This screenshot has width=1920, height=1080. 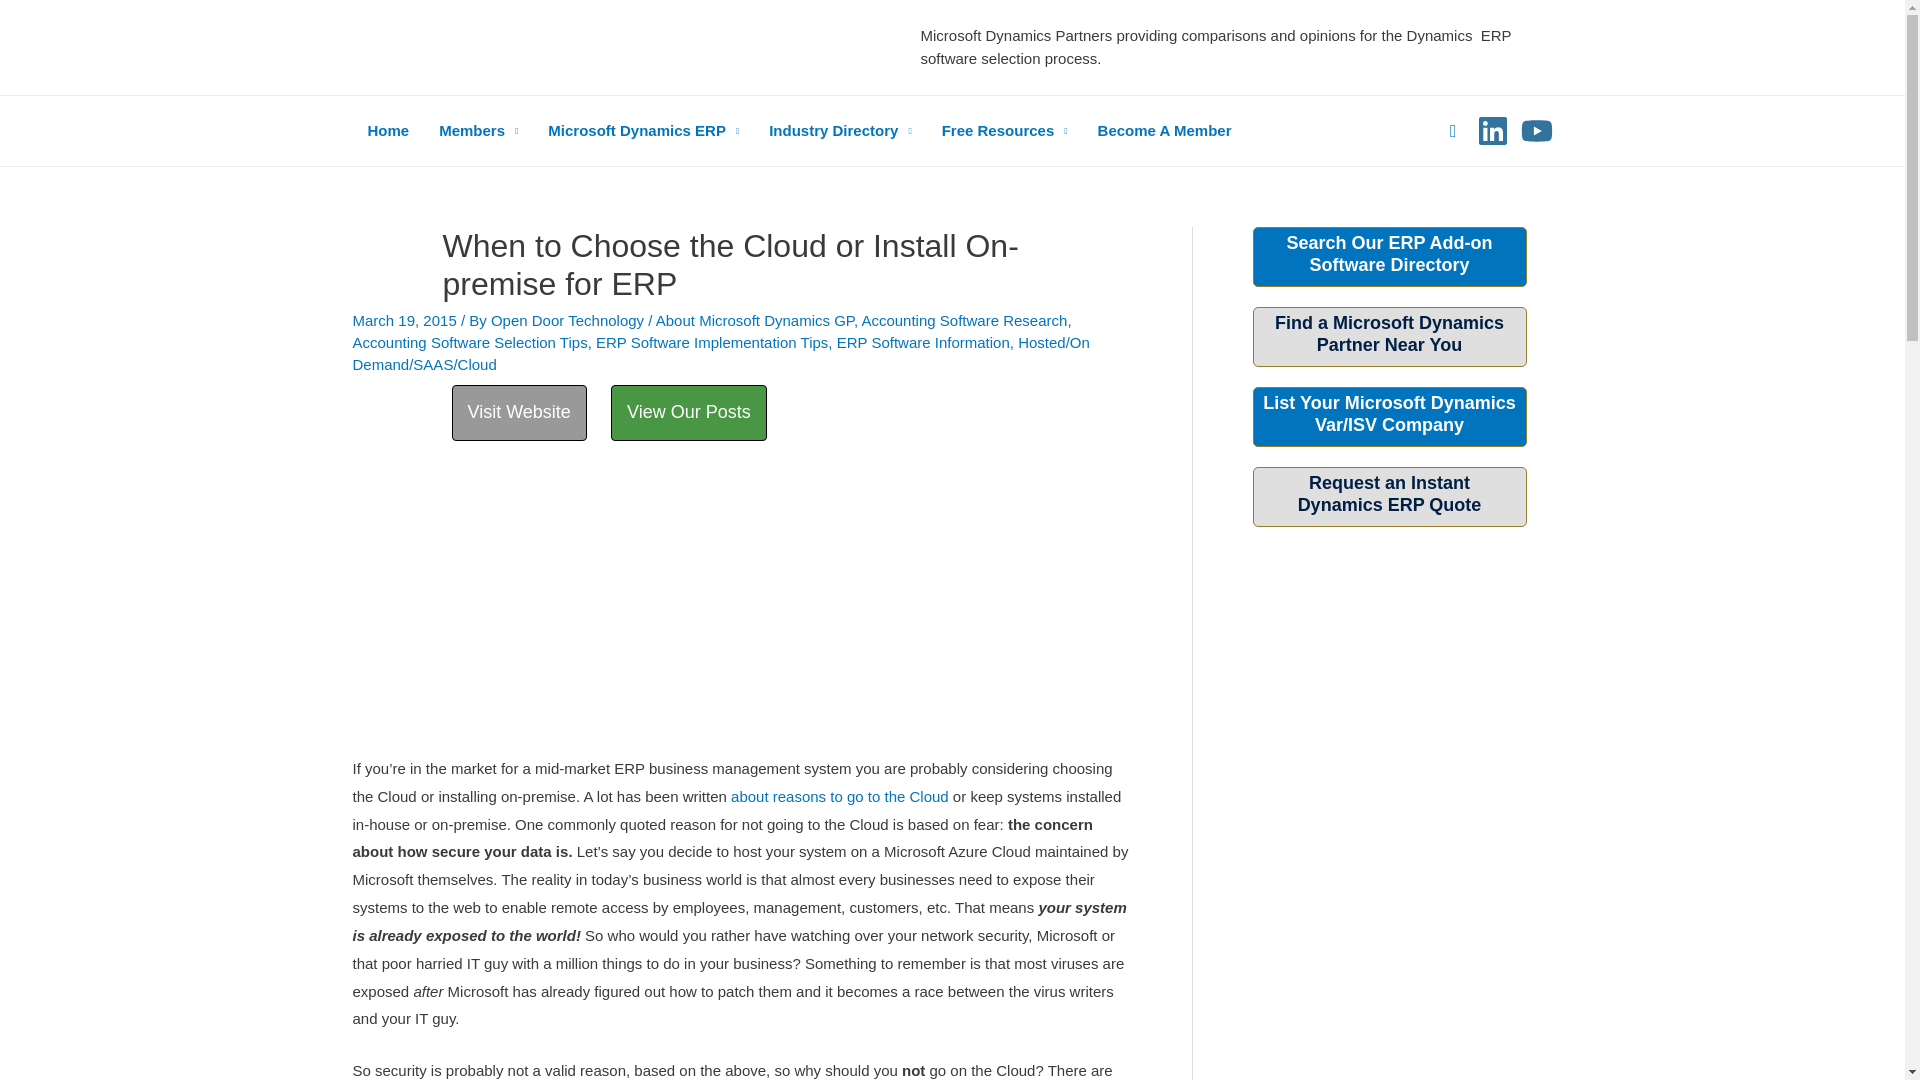 What do you see at coordinates (570, 320) in the screenshot?
I see `View all posts by Open Door Technology` at bounding box center [570, 320].